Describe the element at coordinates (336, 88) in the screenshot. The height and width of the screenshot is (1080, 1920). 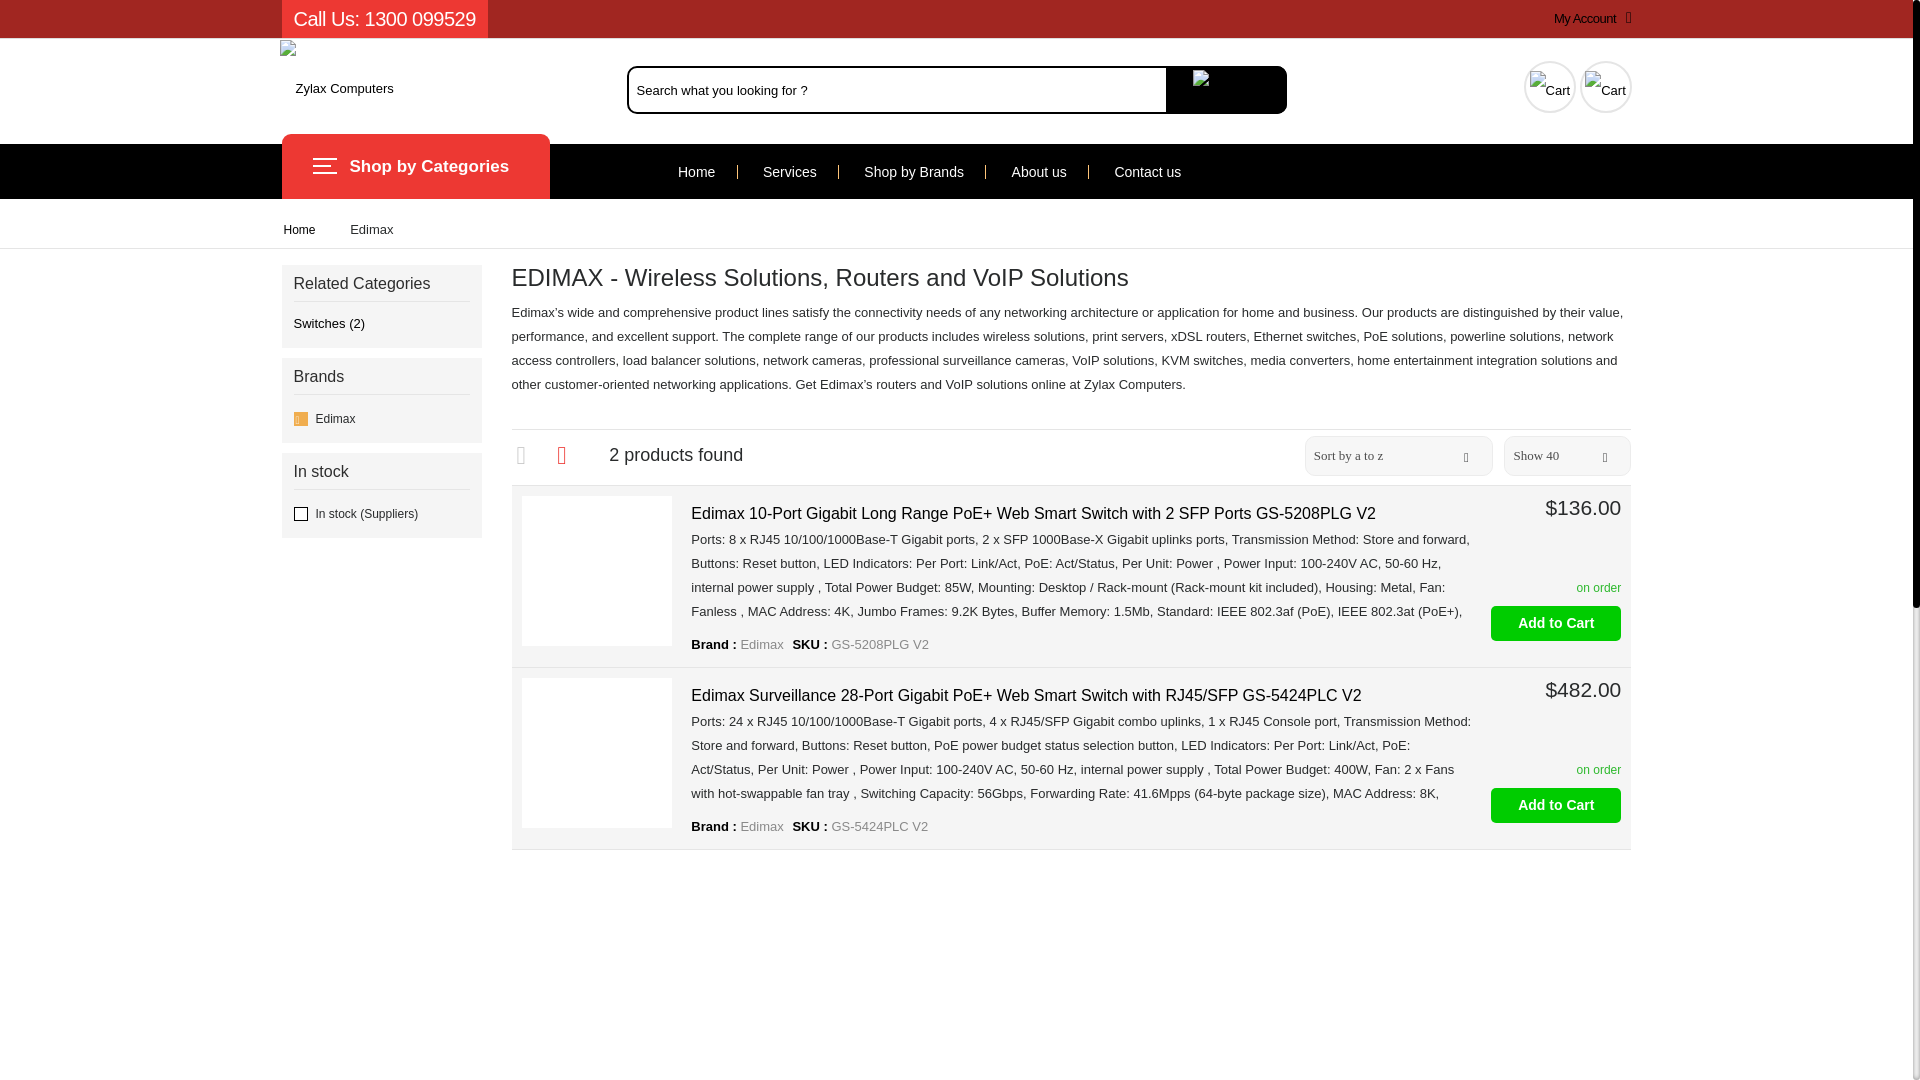
I see `Zylax Computers` at that location.